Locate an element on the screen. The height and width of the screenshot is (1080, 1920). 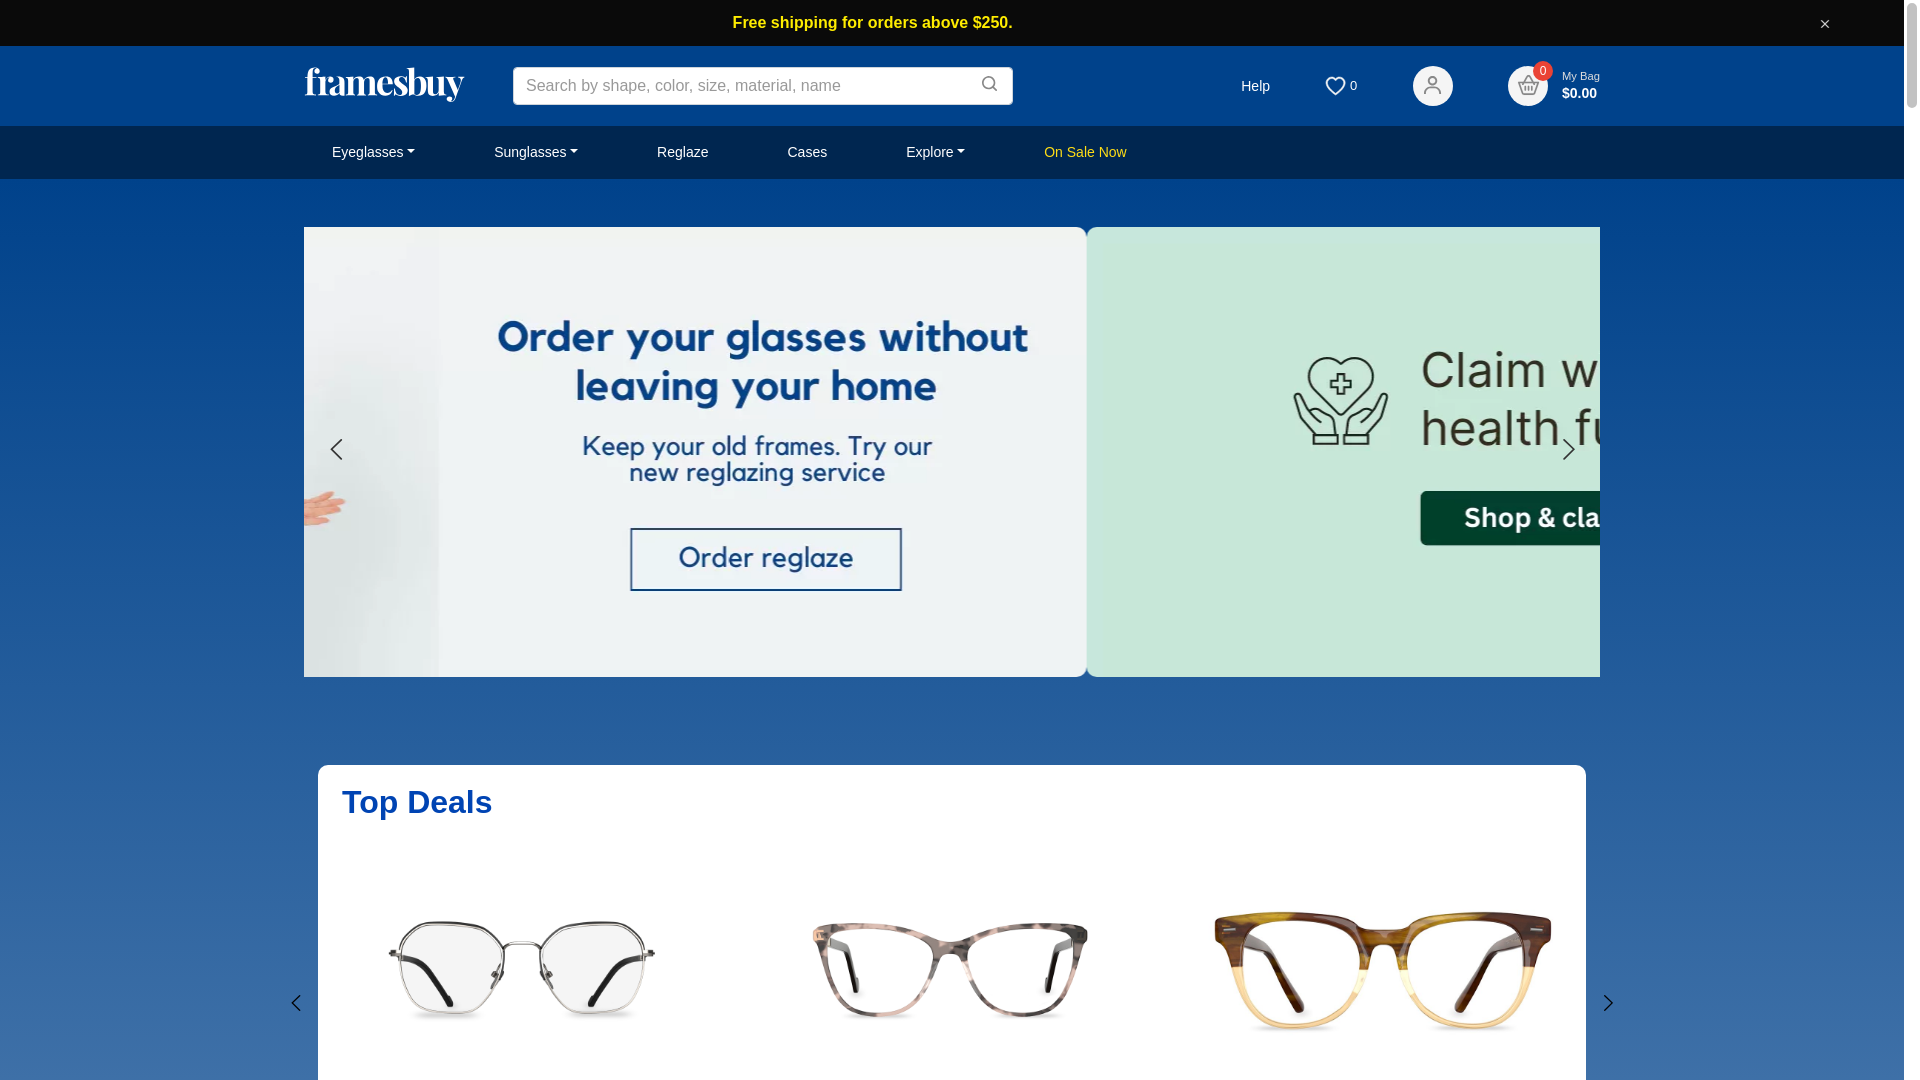
Eyeglasses is located at coordinates (374, 152).